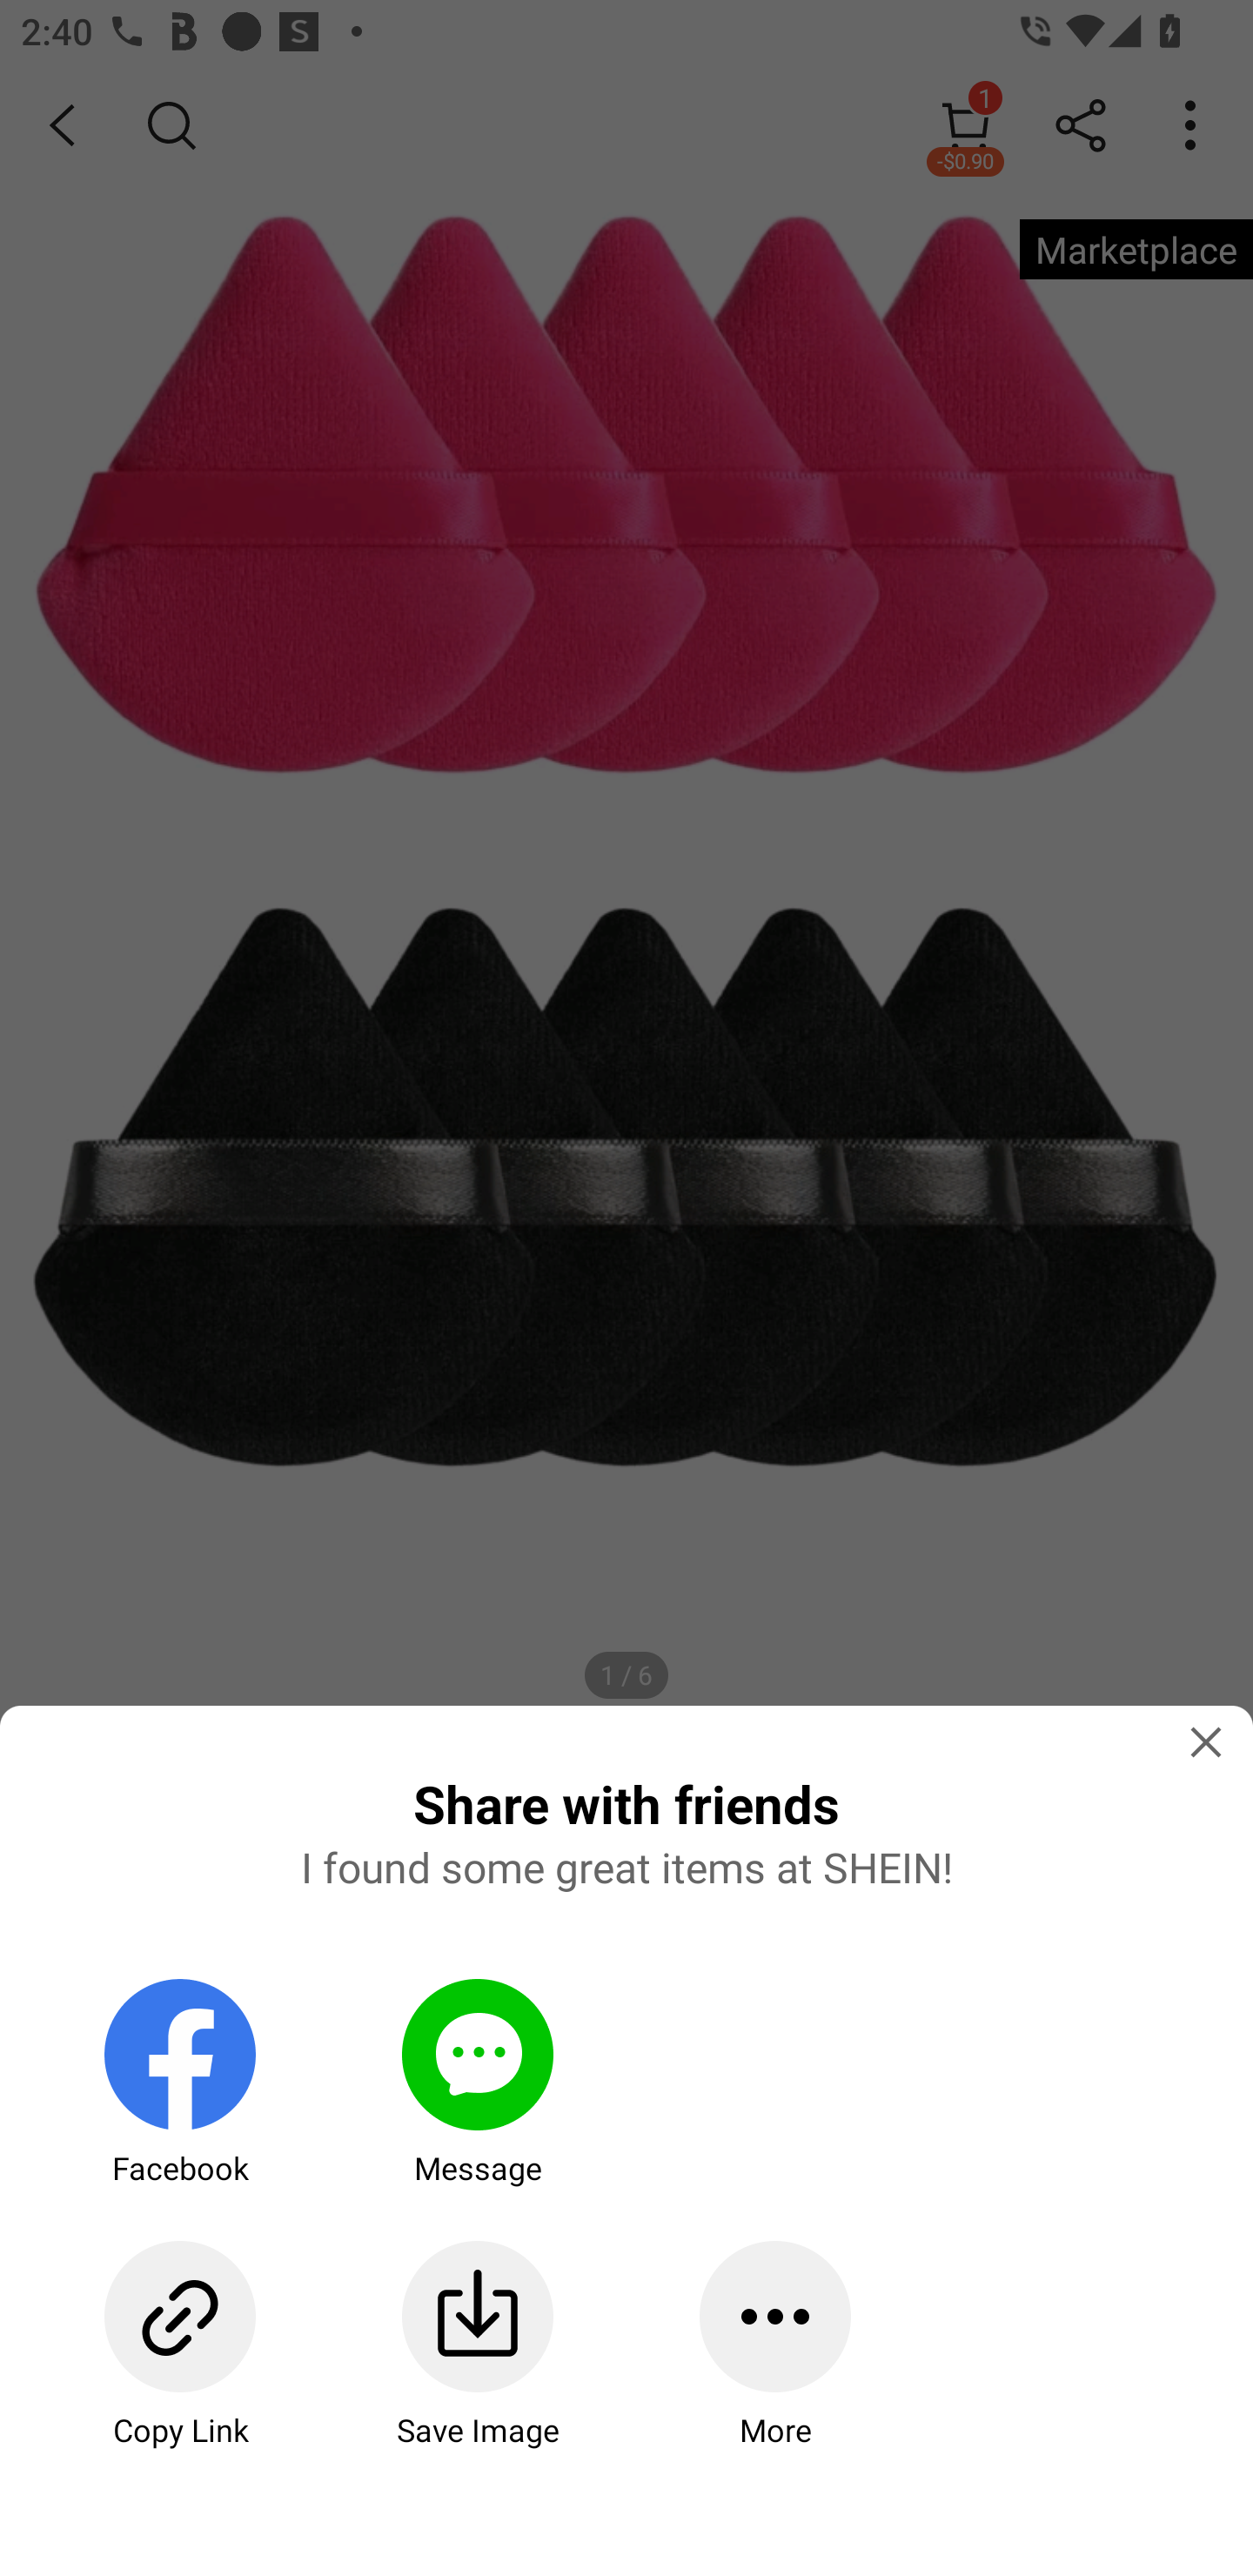  Describe the element at coordinates (179, 2345) in the screenshot. I see `Copy Link` at that location.